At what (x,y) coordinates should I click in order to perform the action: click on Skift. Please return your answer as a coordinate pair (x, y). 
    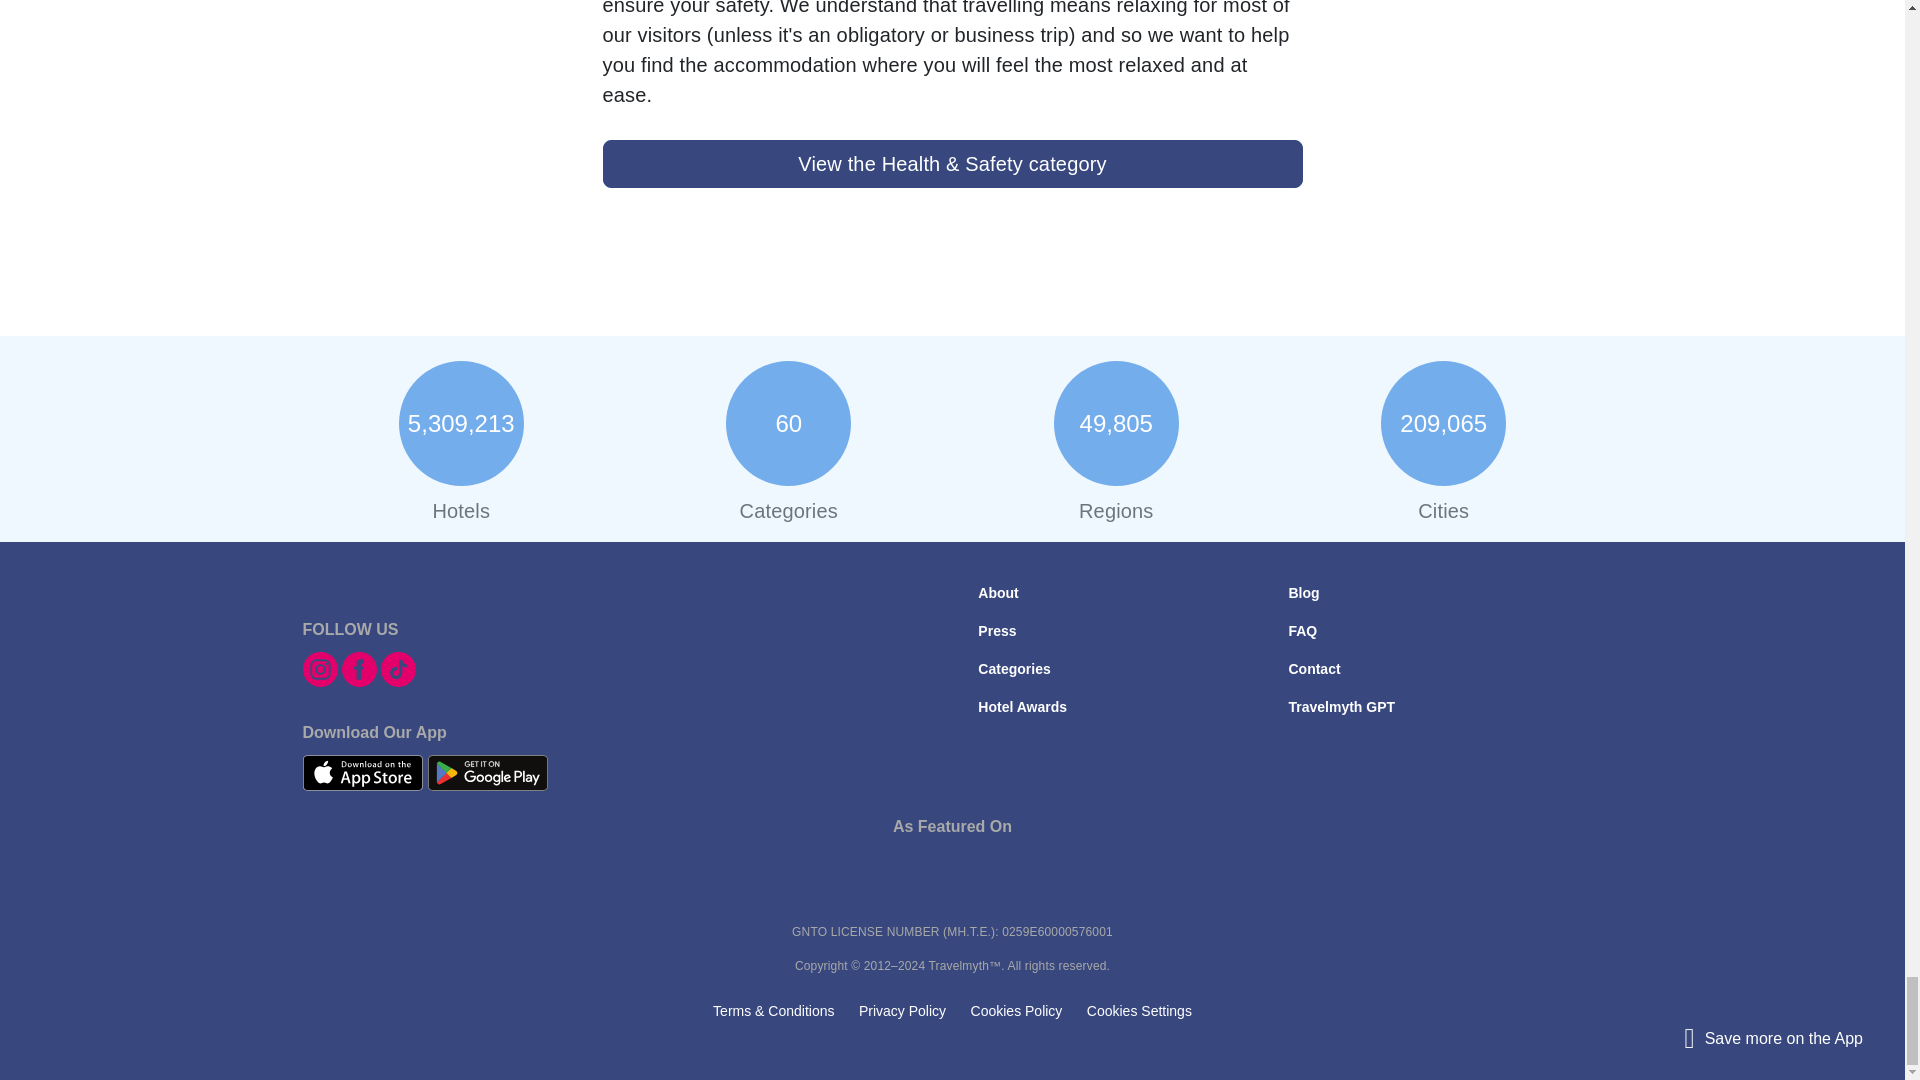
    Looking at the image, I should click on (1542, 899).